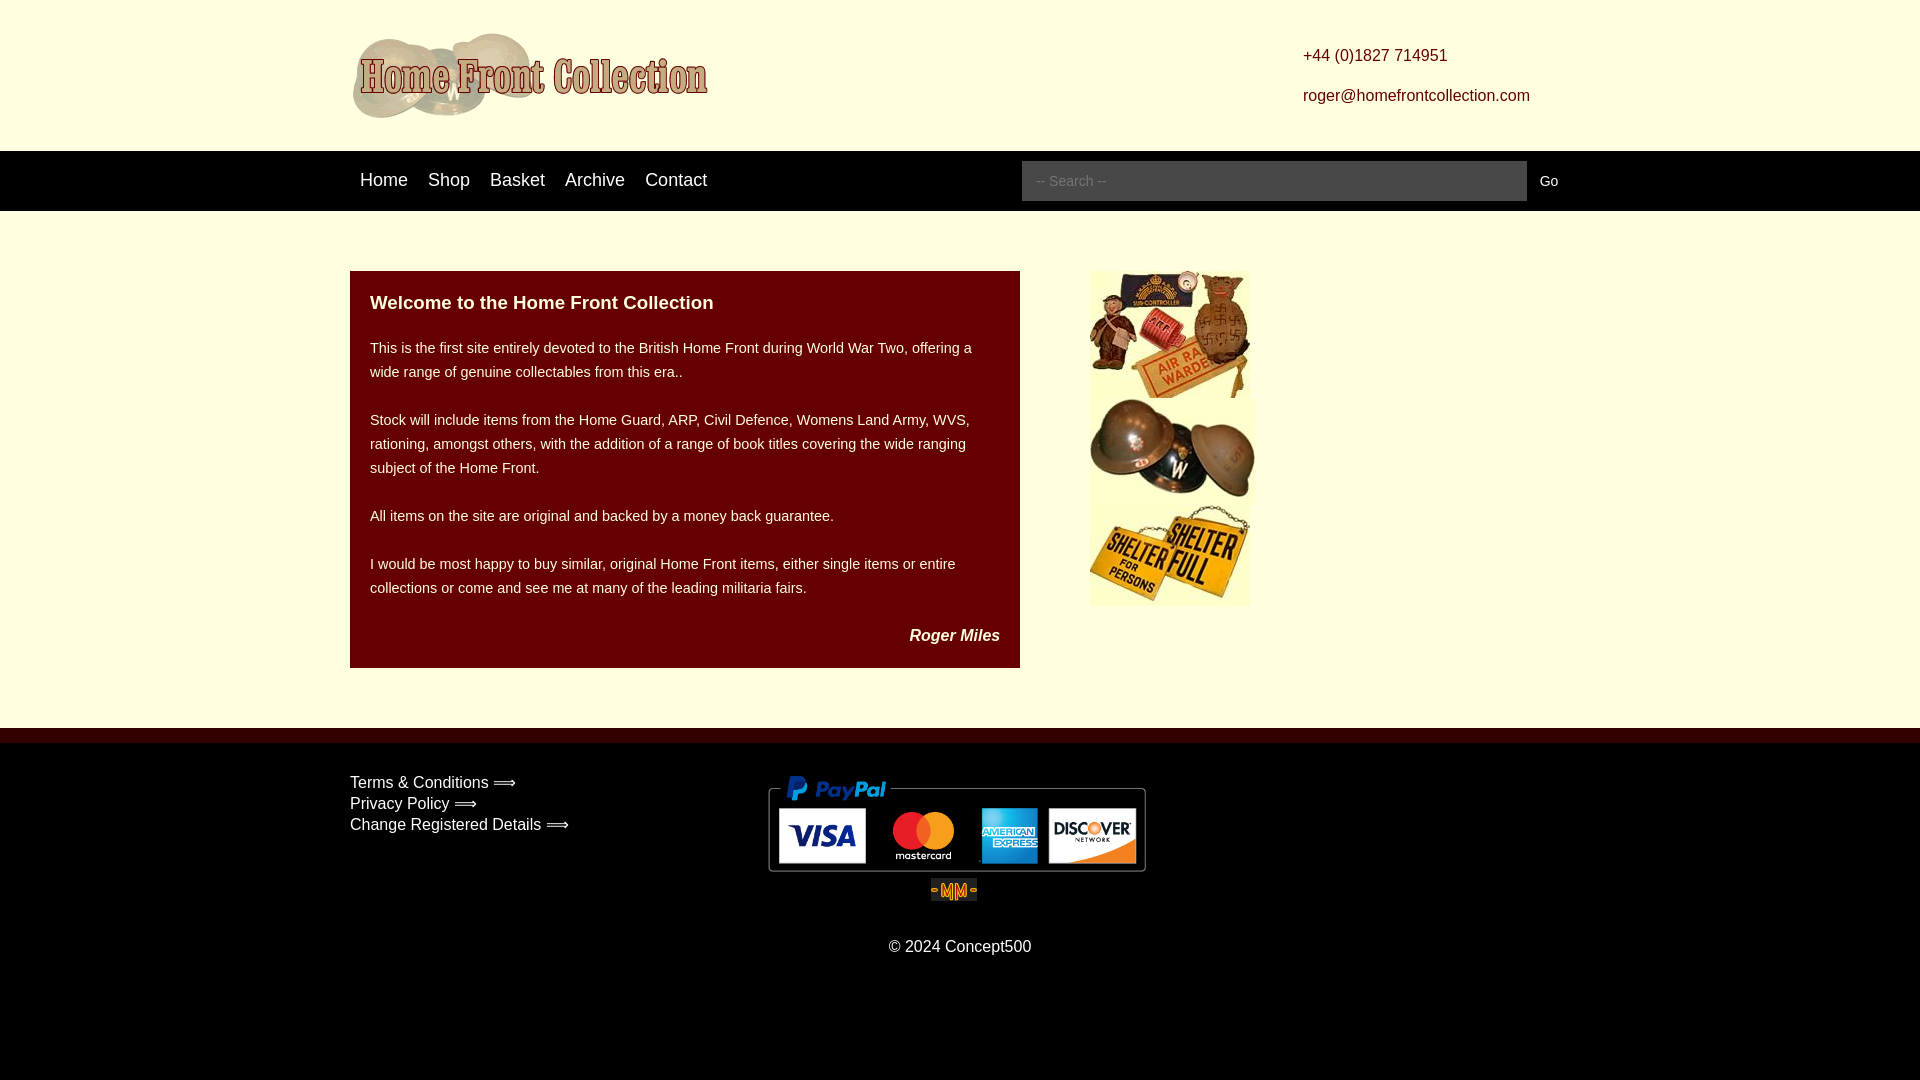  I want to click on Paypal, so click(957, 824).